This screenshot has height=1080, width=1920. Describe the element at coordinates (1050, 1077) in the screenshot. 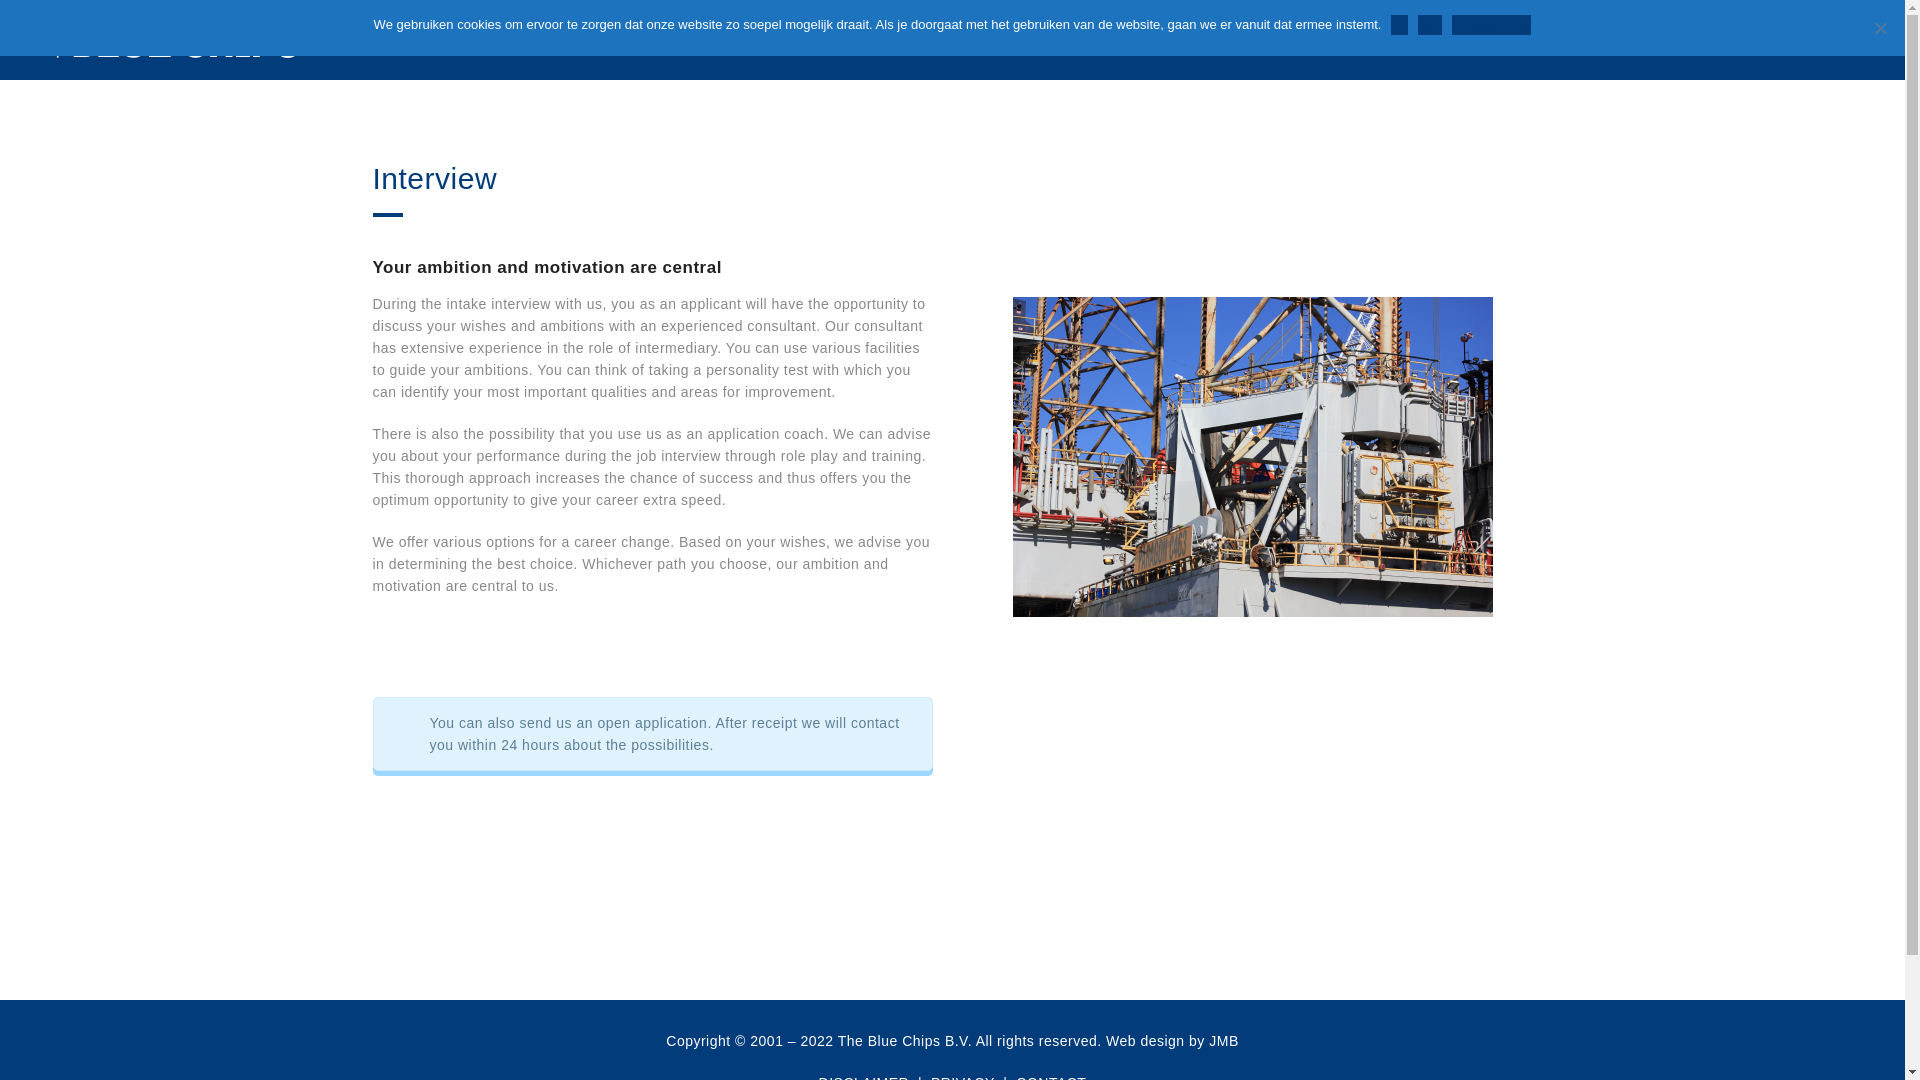

I see `CONTACT` at that location.